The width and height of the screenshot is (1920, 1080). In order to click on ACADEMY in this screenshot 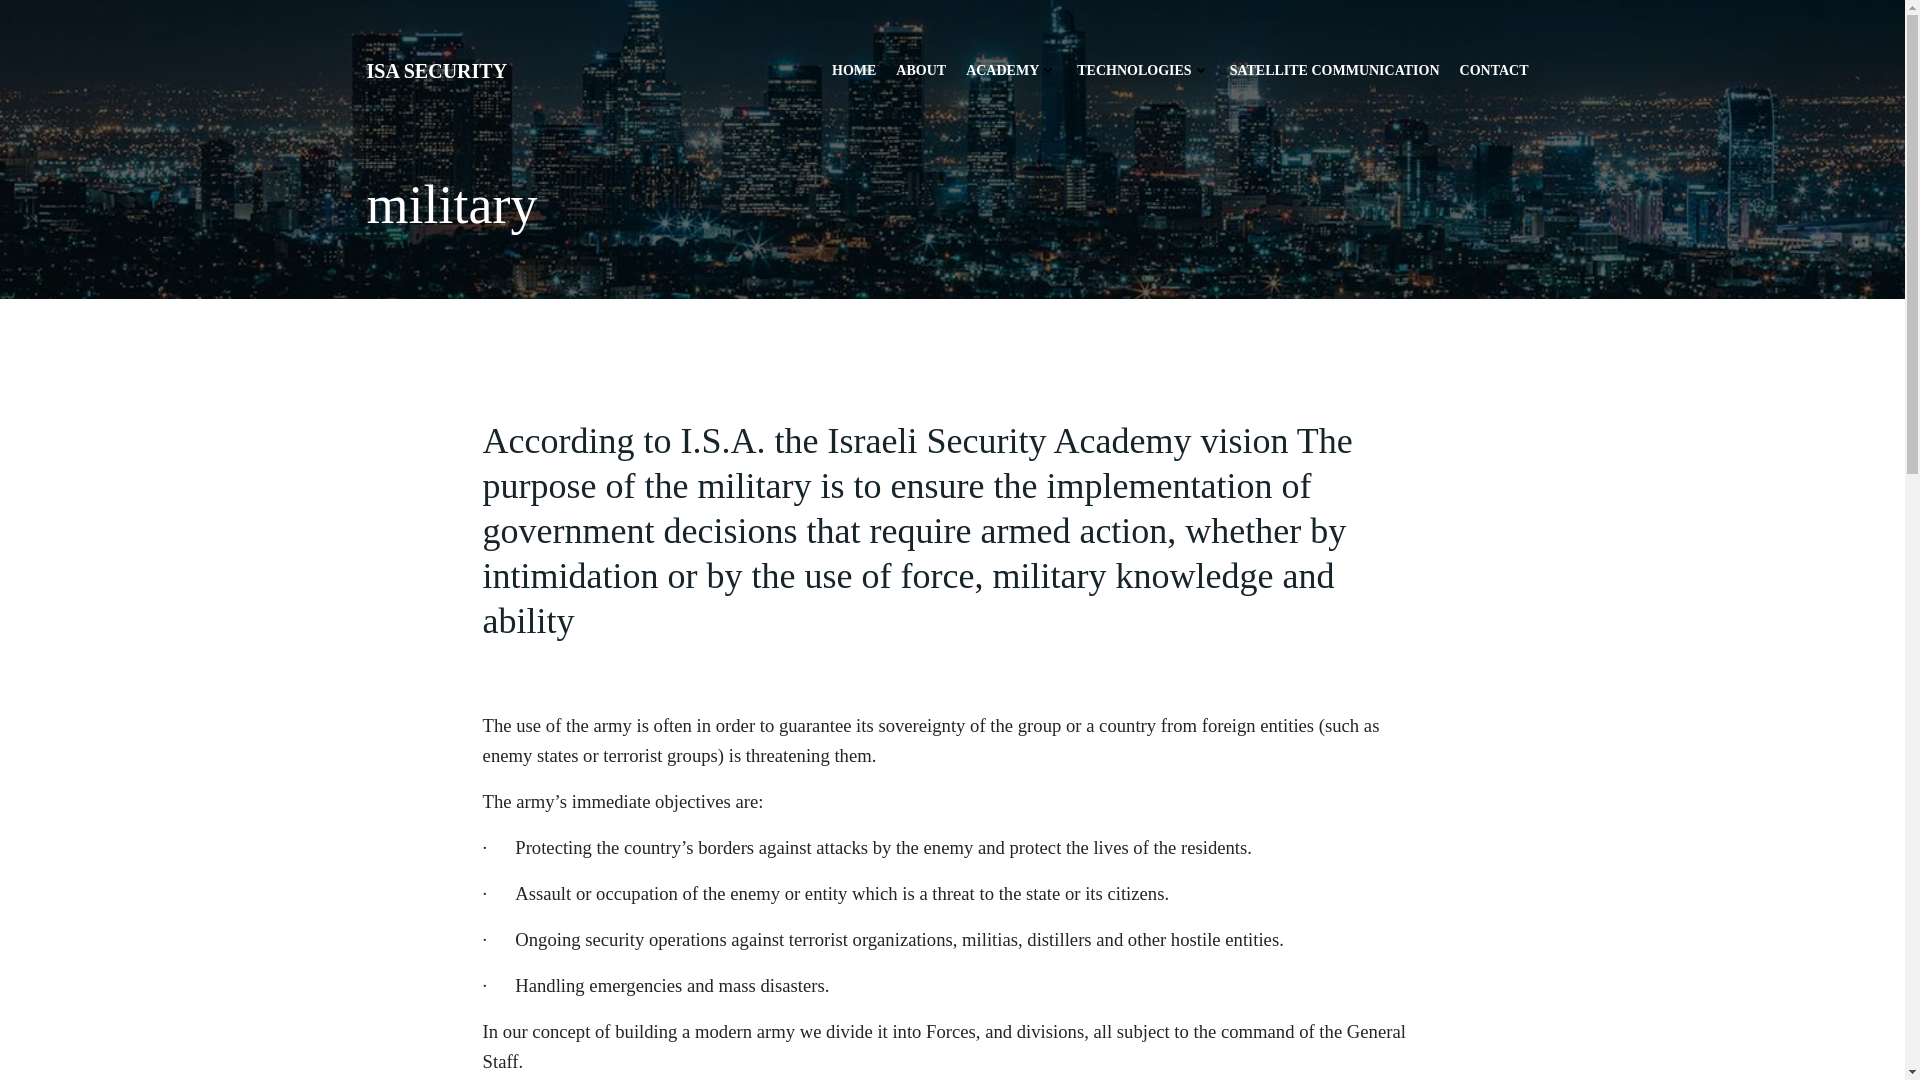, I will do `click(1011, 70)`.